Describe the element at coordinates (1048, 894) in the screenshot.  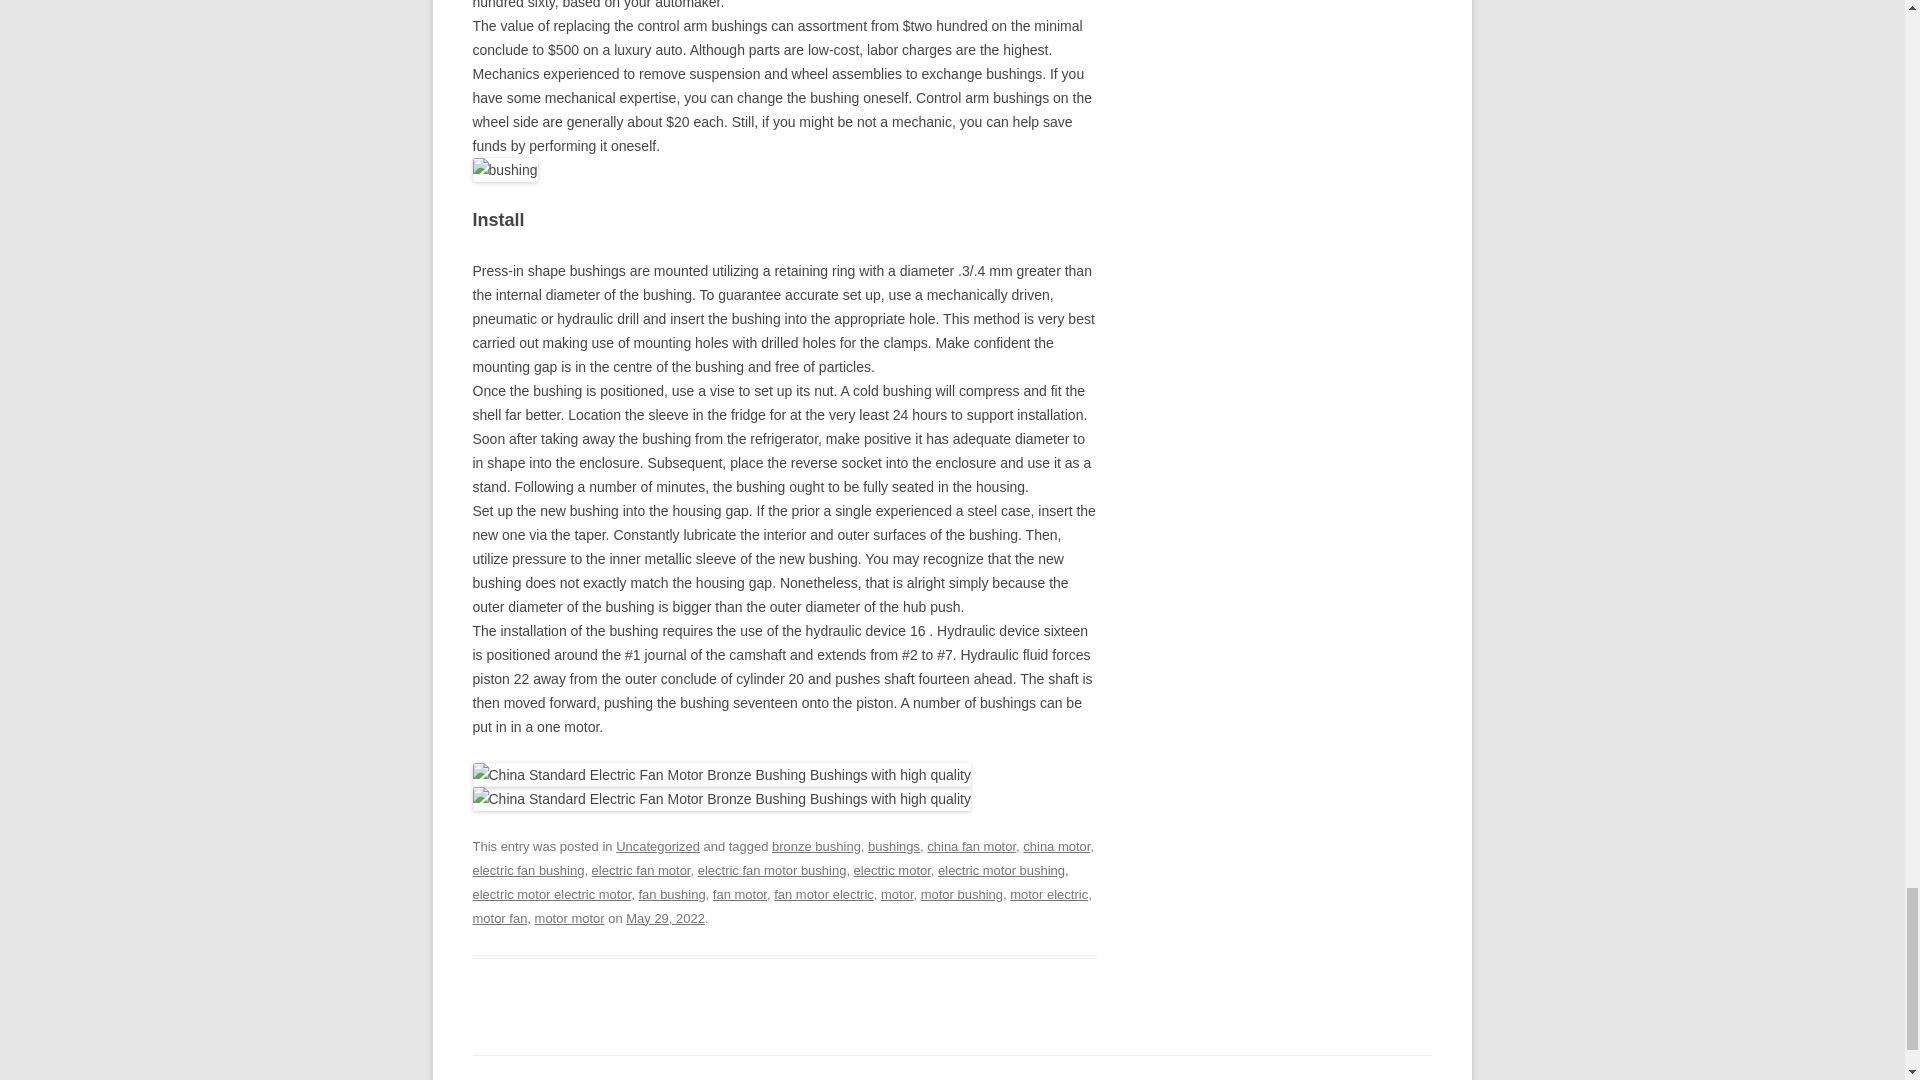
I see `motor electric` at that location.